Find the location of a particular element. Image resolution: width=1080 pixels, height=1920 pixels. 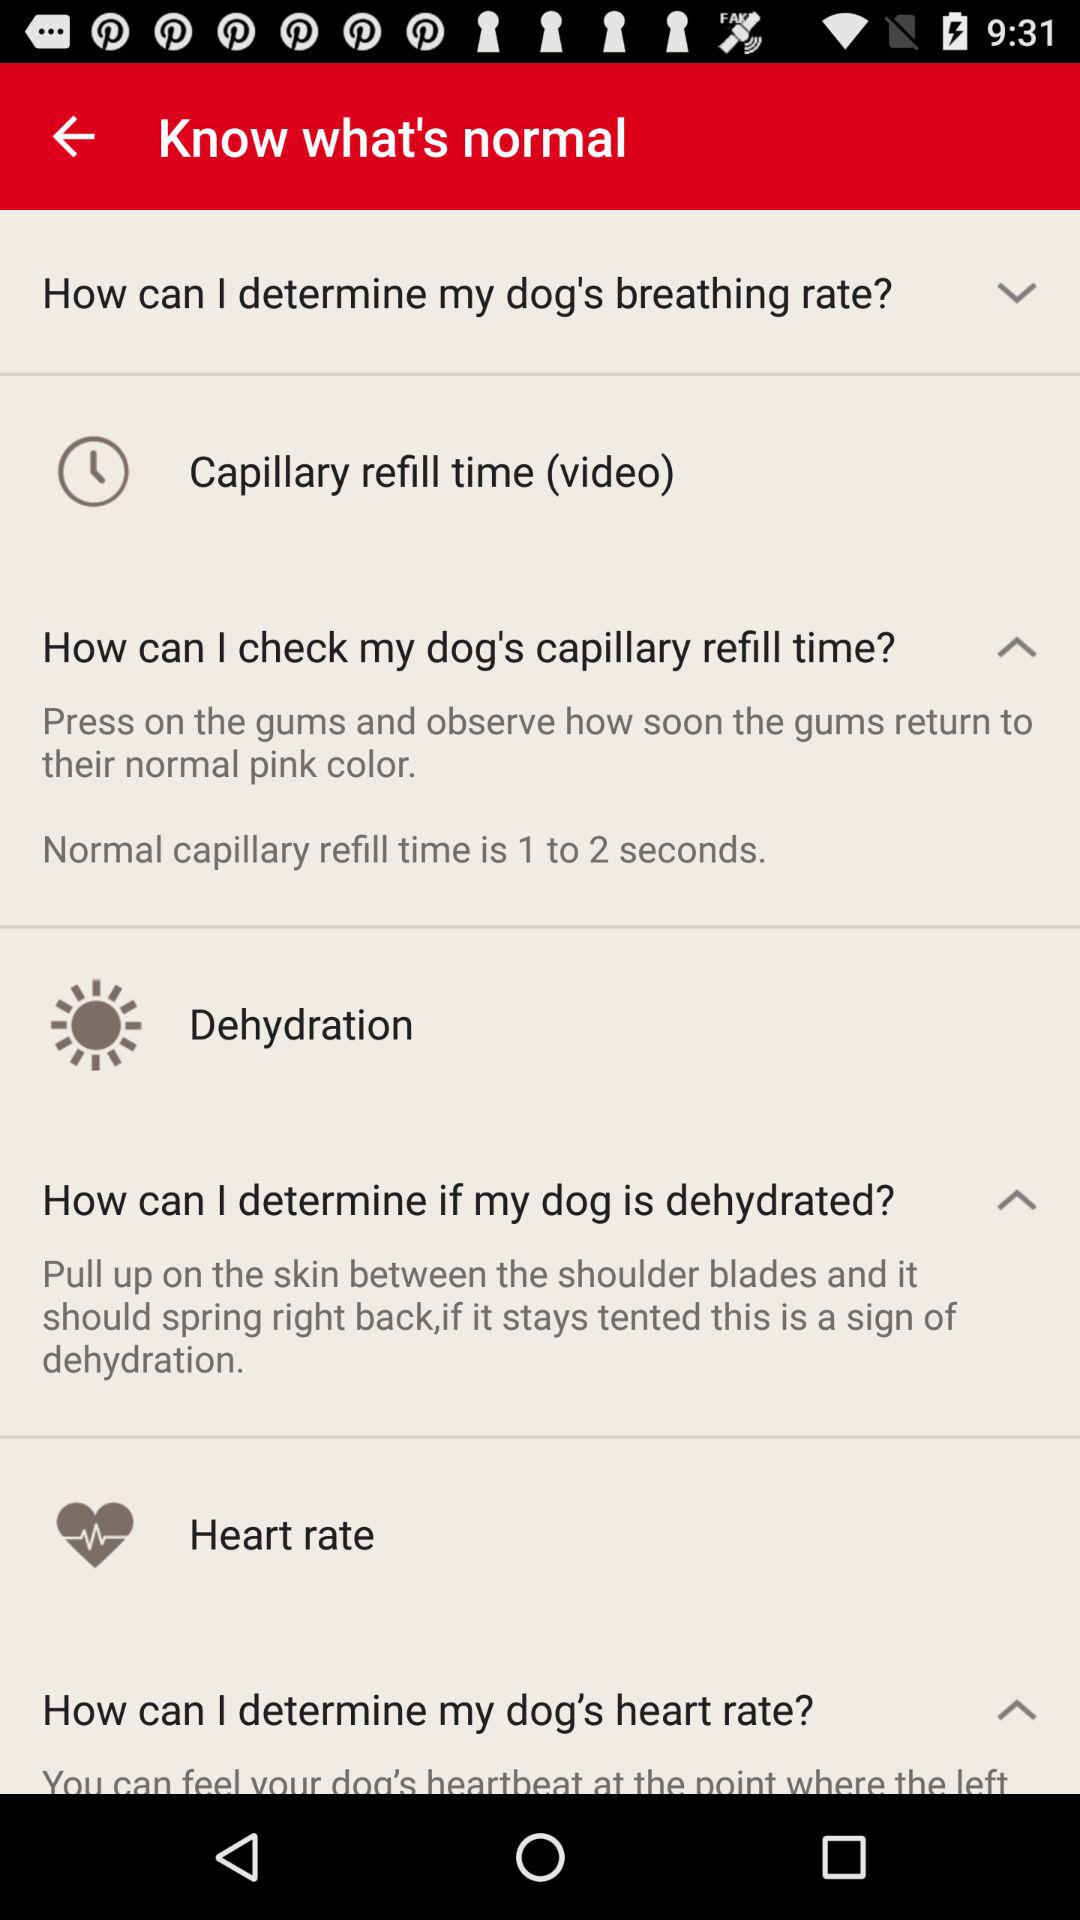

go to the icon beside dehydration is located at coordinates (94, 1023).